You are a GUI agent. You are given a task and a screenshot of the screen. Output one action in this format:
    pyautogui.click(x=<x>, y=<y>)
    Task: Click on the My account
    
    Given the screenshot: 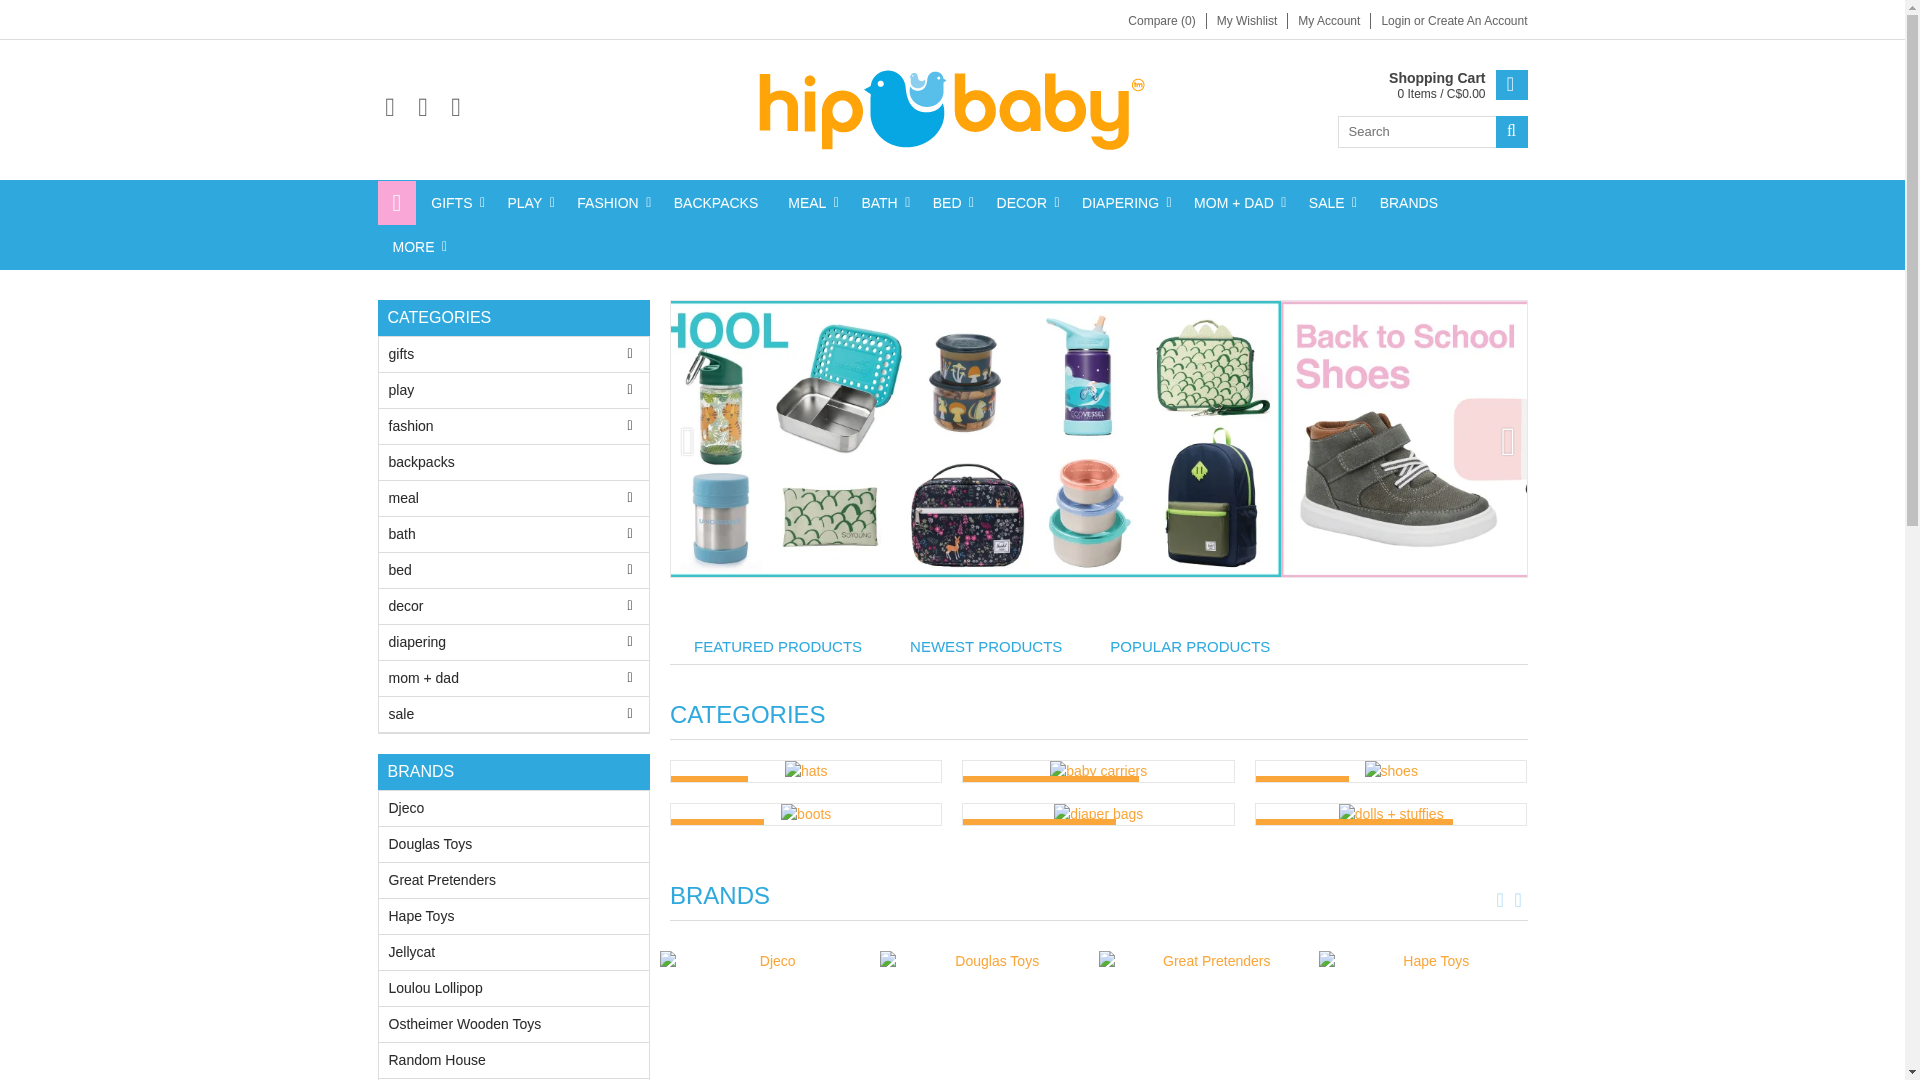 What is the action you would take?
    pyautogui.click(x=1396, y=21)
    